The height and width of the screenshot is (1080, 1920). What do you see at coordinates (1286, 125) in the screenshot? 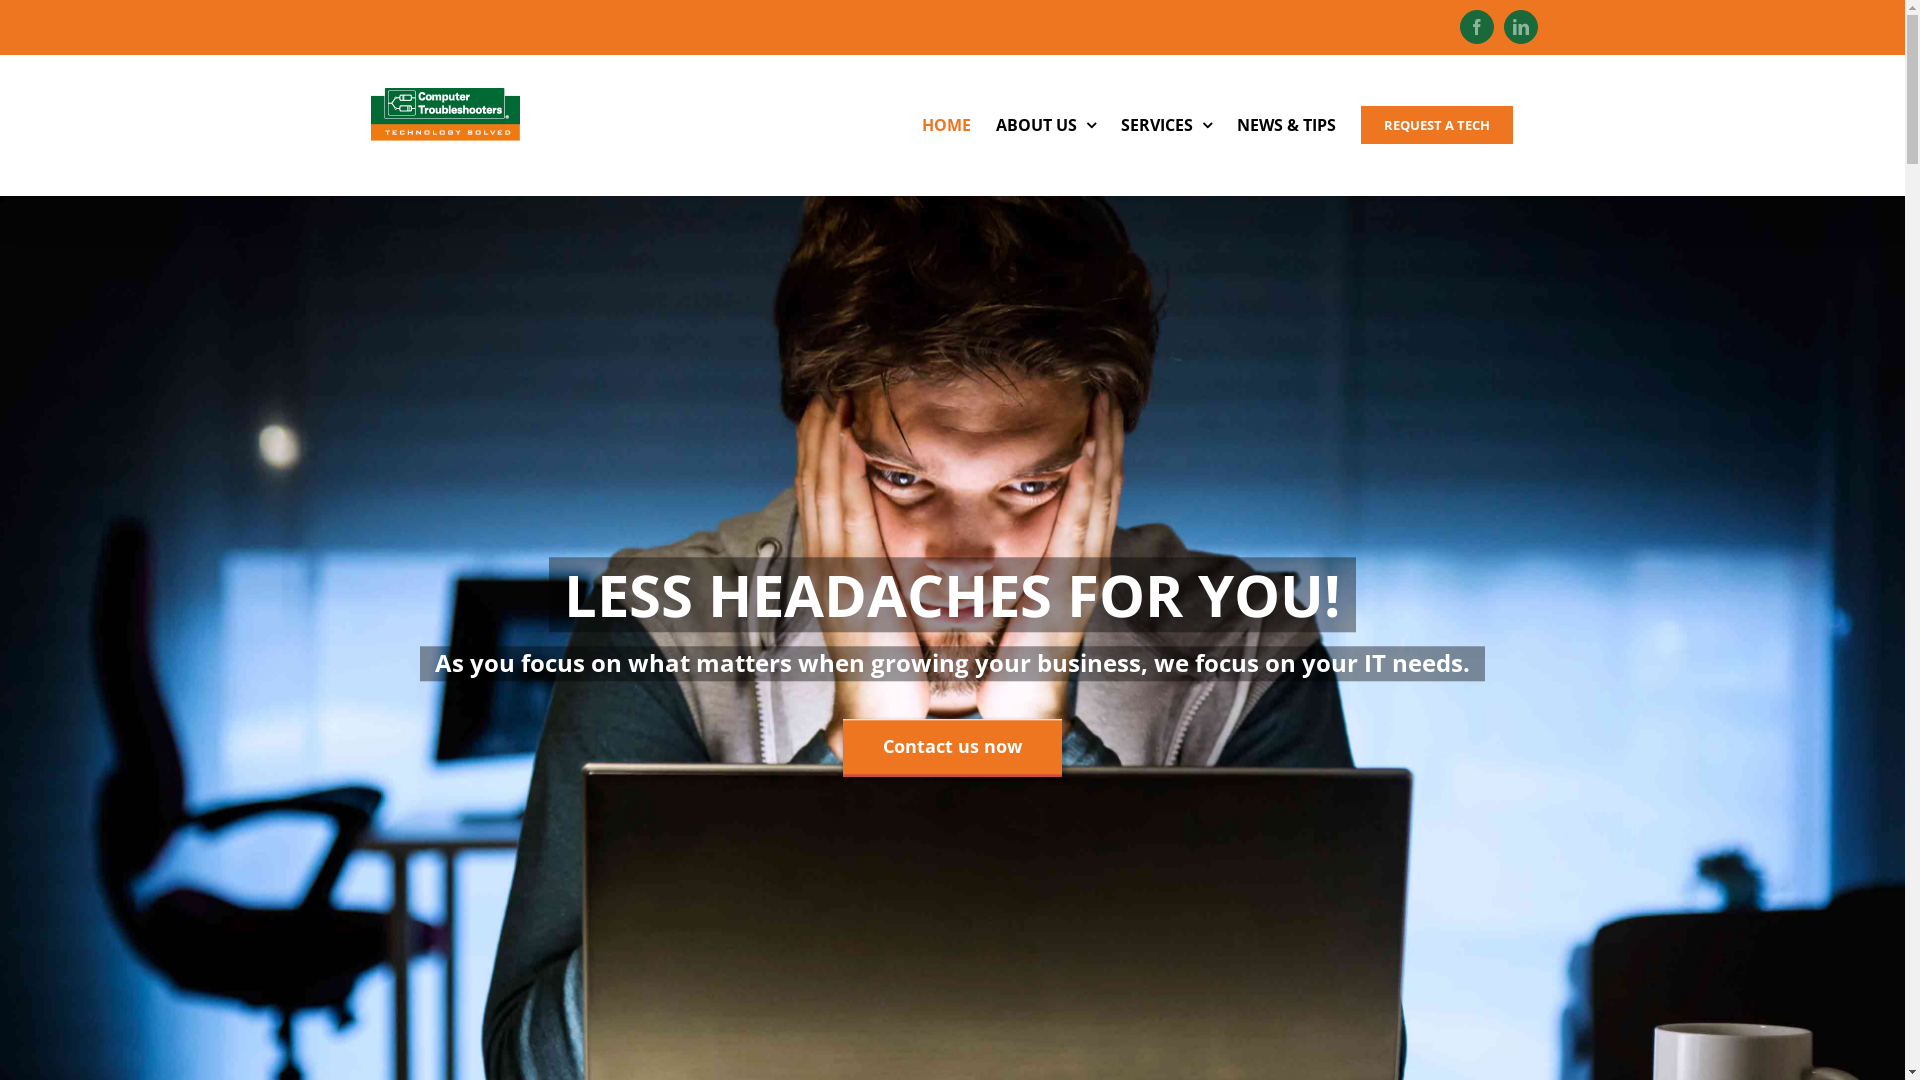
I see `NEWS & TIPS` at bounding box center [1286, 125].